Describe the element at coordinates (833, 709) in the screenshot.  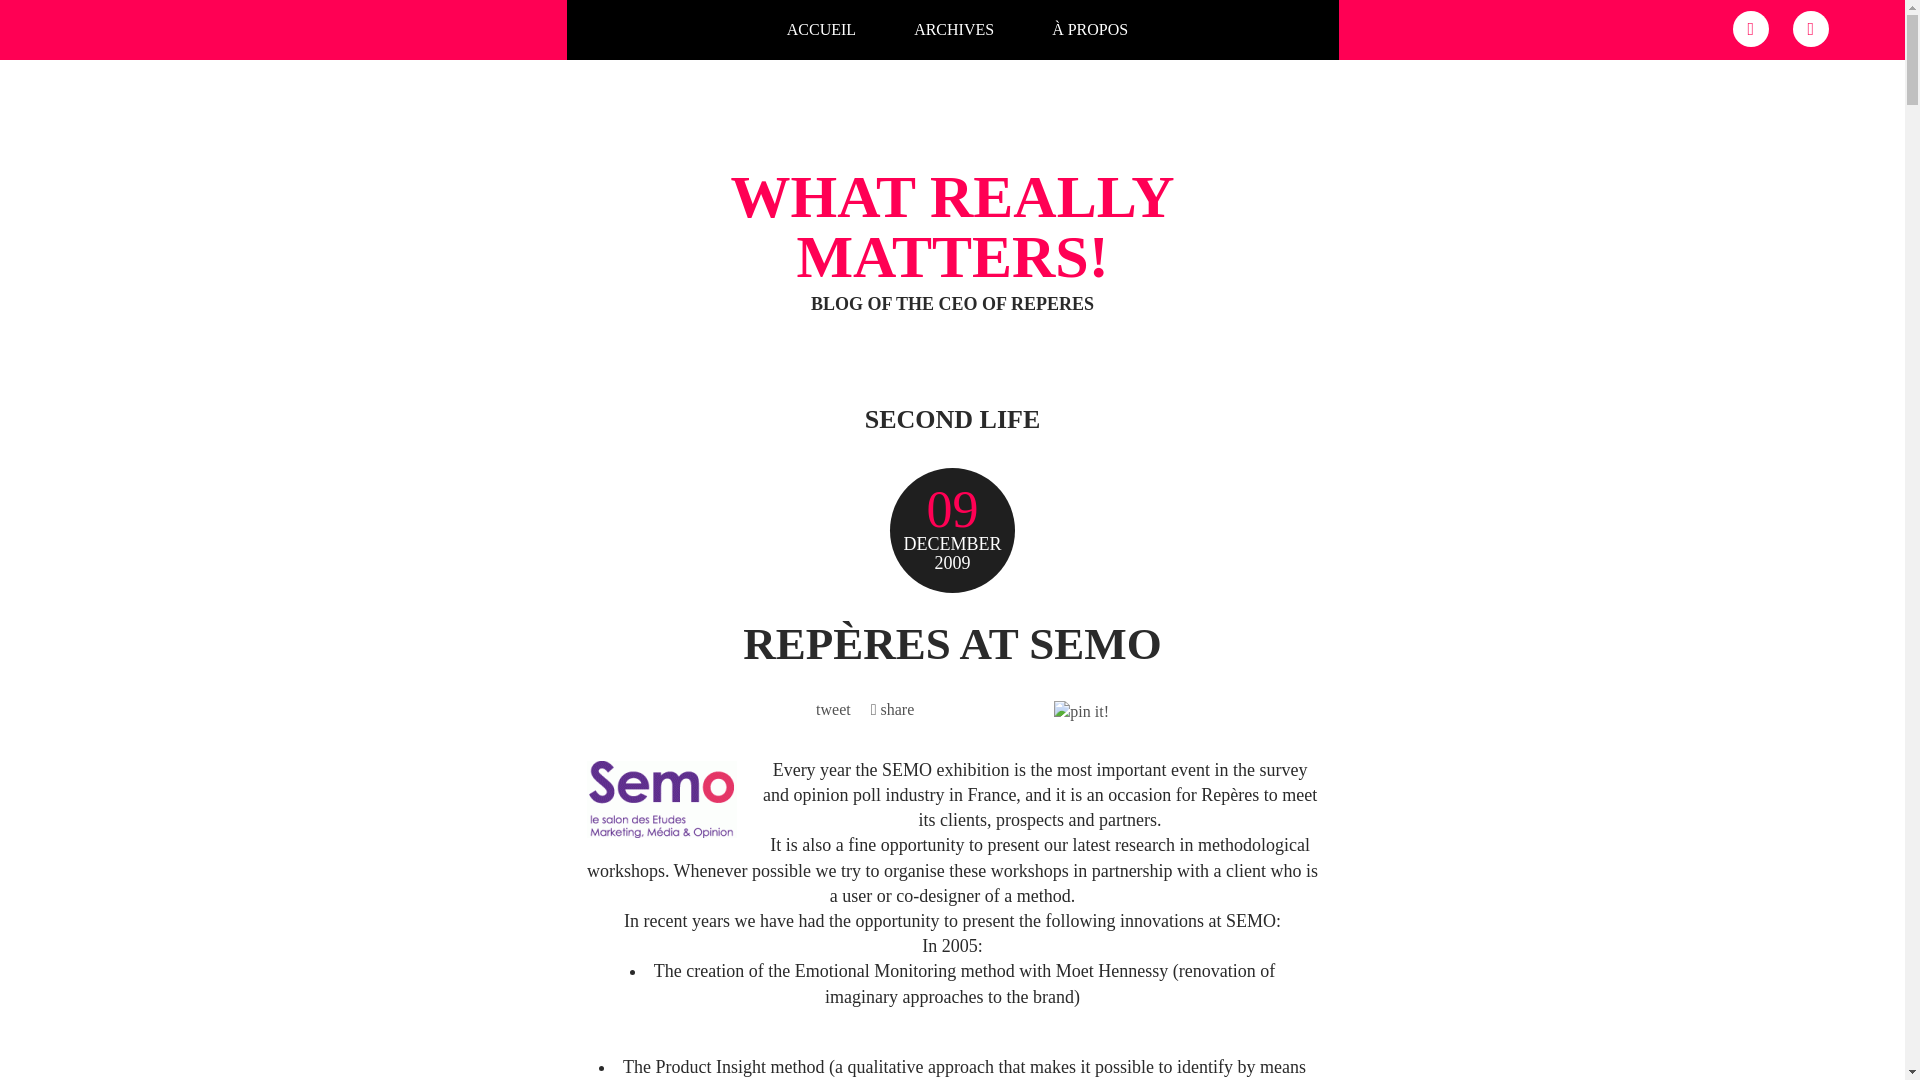
I see `tweet` at that location.